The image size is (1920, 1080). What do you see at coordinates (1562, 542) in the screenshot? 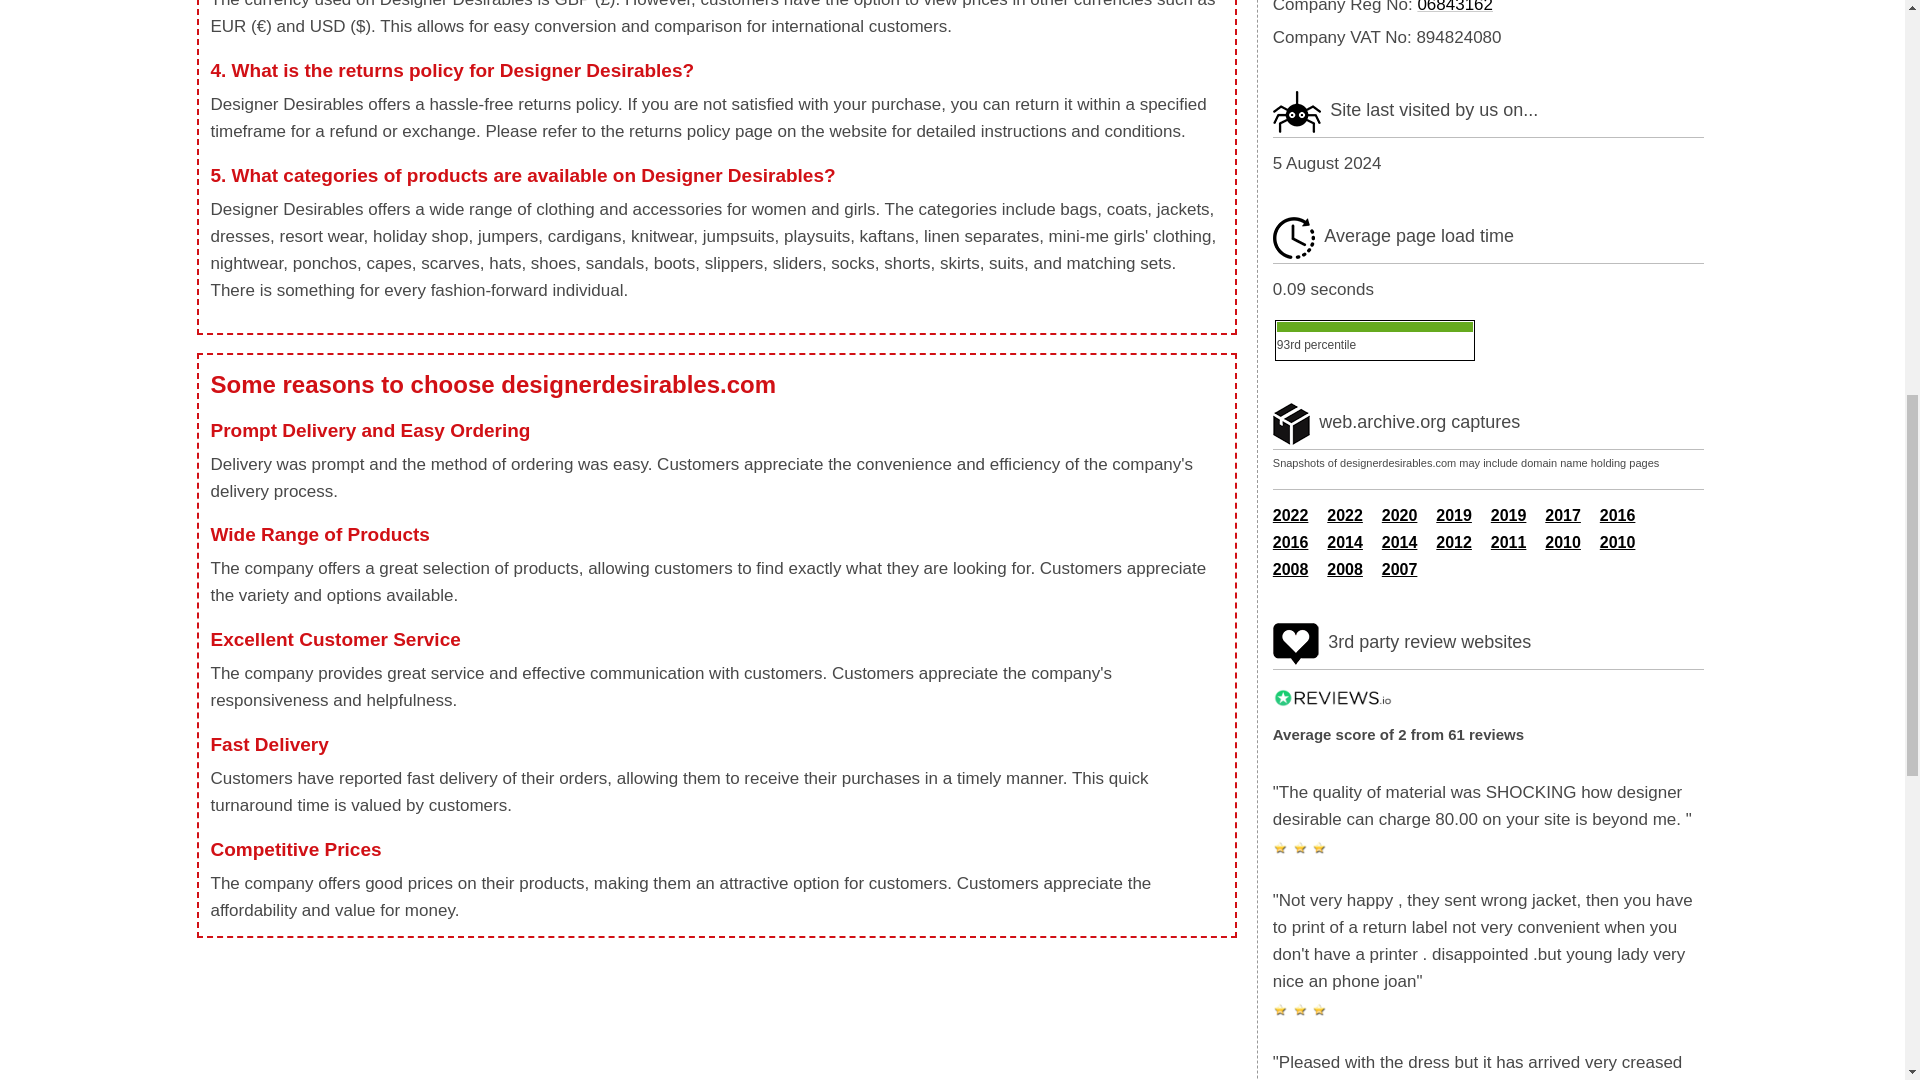
I see `2010` at bounding box center [1562, 542].